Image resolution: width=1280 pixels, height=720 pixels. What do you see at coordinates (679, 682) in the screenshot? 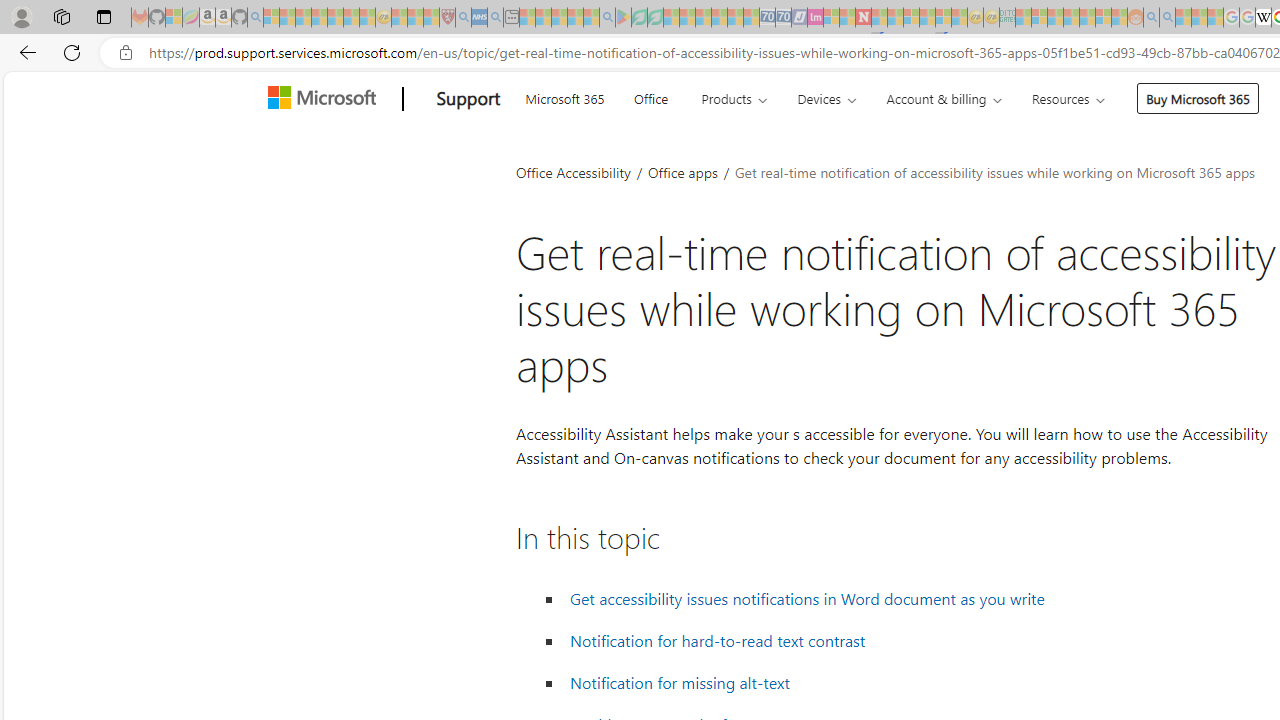
I see ` Notification for missing alt-text` at bounding box center [679, 682].